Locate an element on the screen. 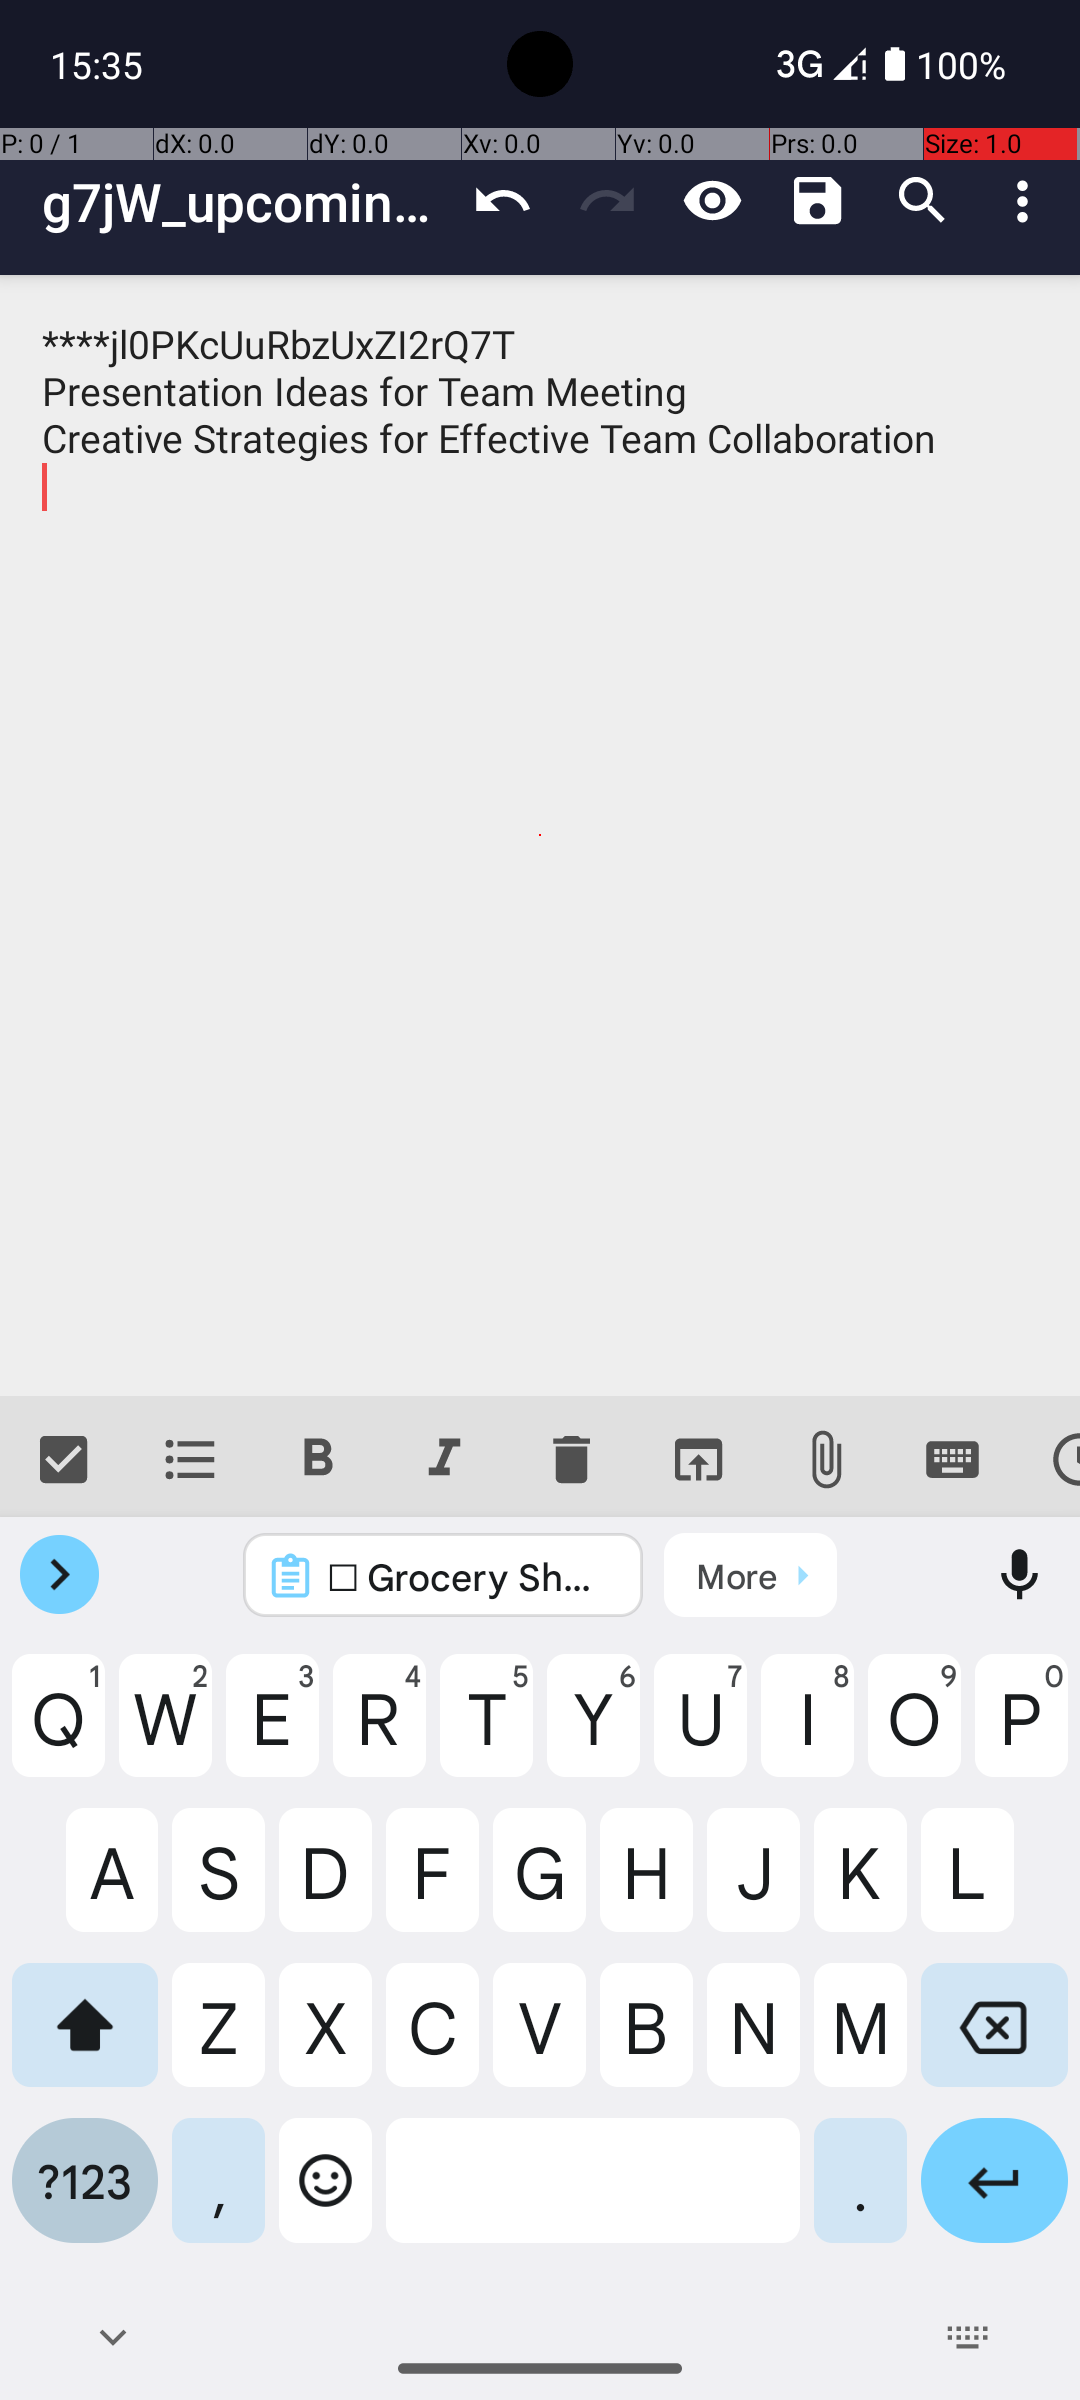 This screenshot has height=2400, width=1080. ****jl0PKcUuRbzUxZI2rQ7T
Presentation Ideas for Team Meeting
Creative Strategies for Effective Team Collaboration
 is located at coordinates (540, 836).